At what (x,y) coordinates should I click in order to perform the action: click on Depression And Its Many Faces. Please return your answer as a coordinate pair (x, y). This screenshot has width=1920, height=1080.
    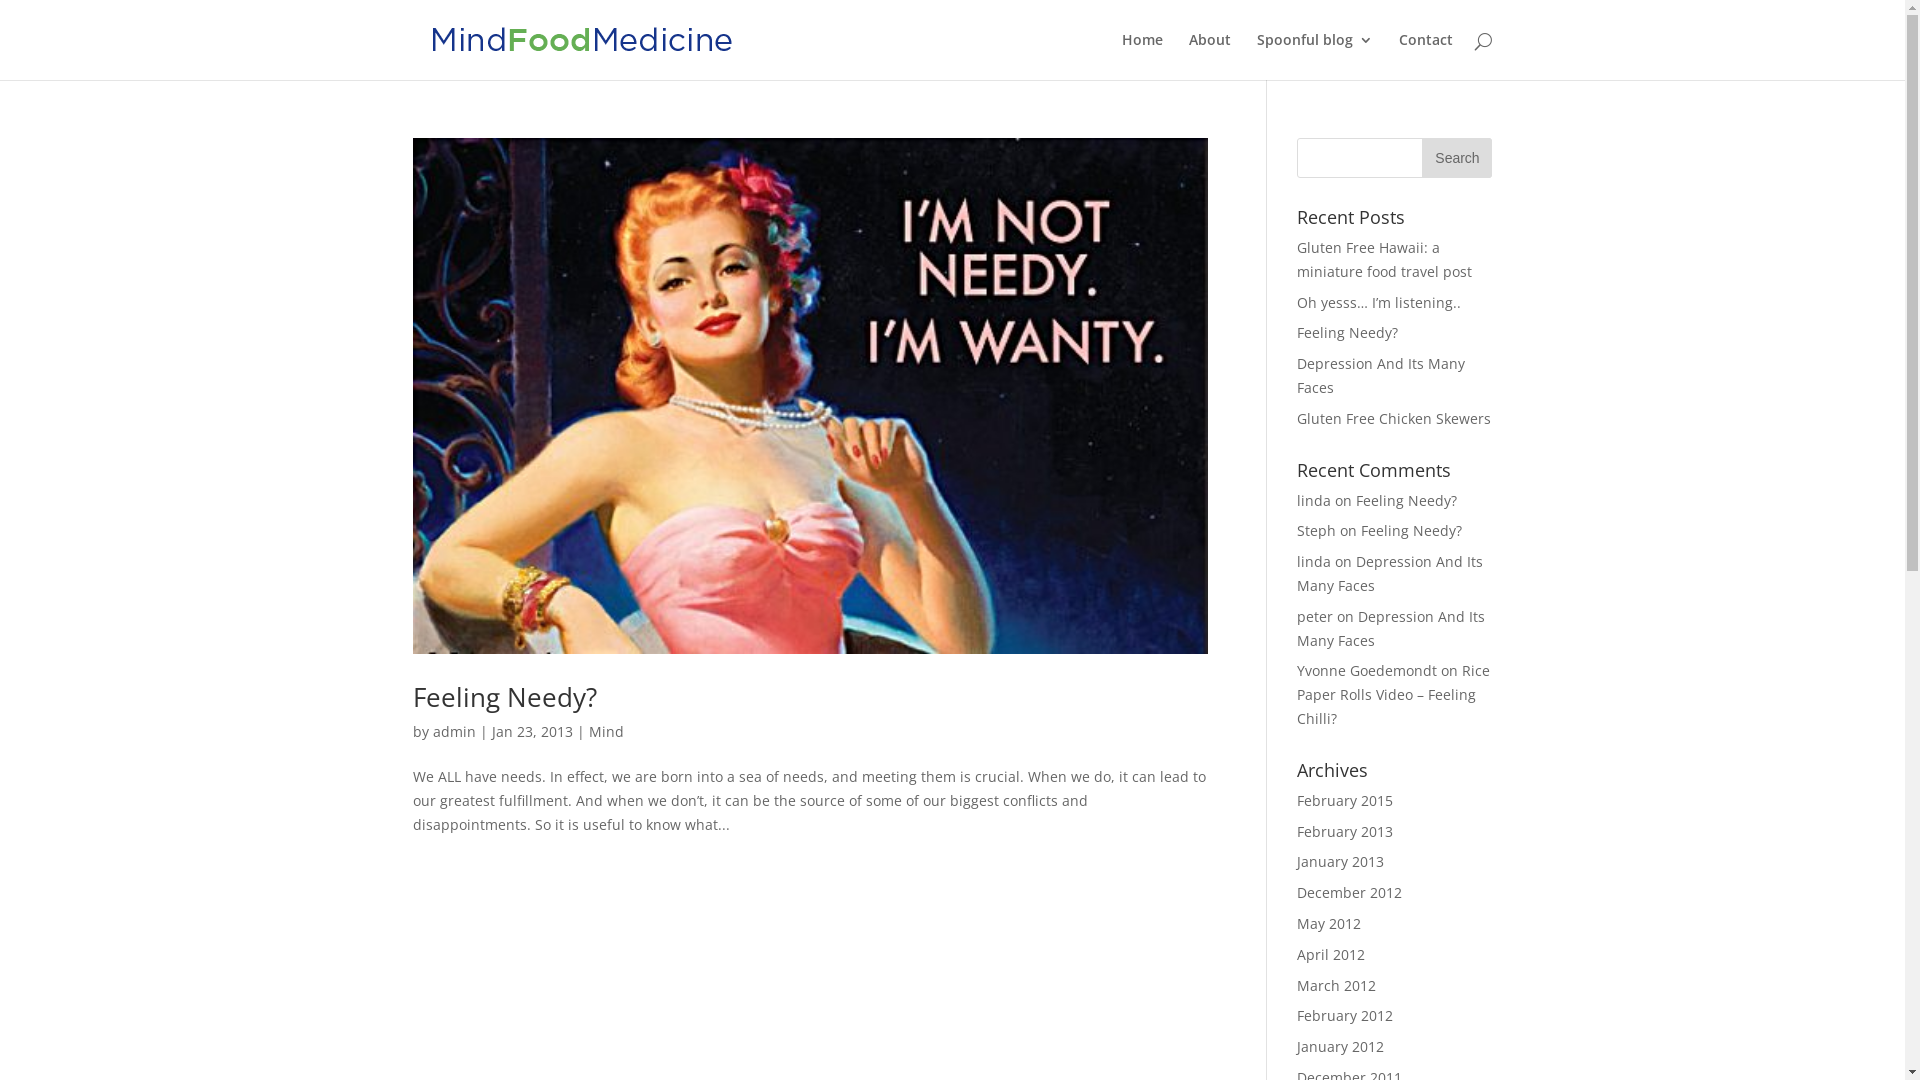
    Looking at the image, I should click on (1390, 574).